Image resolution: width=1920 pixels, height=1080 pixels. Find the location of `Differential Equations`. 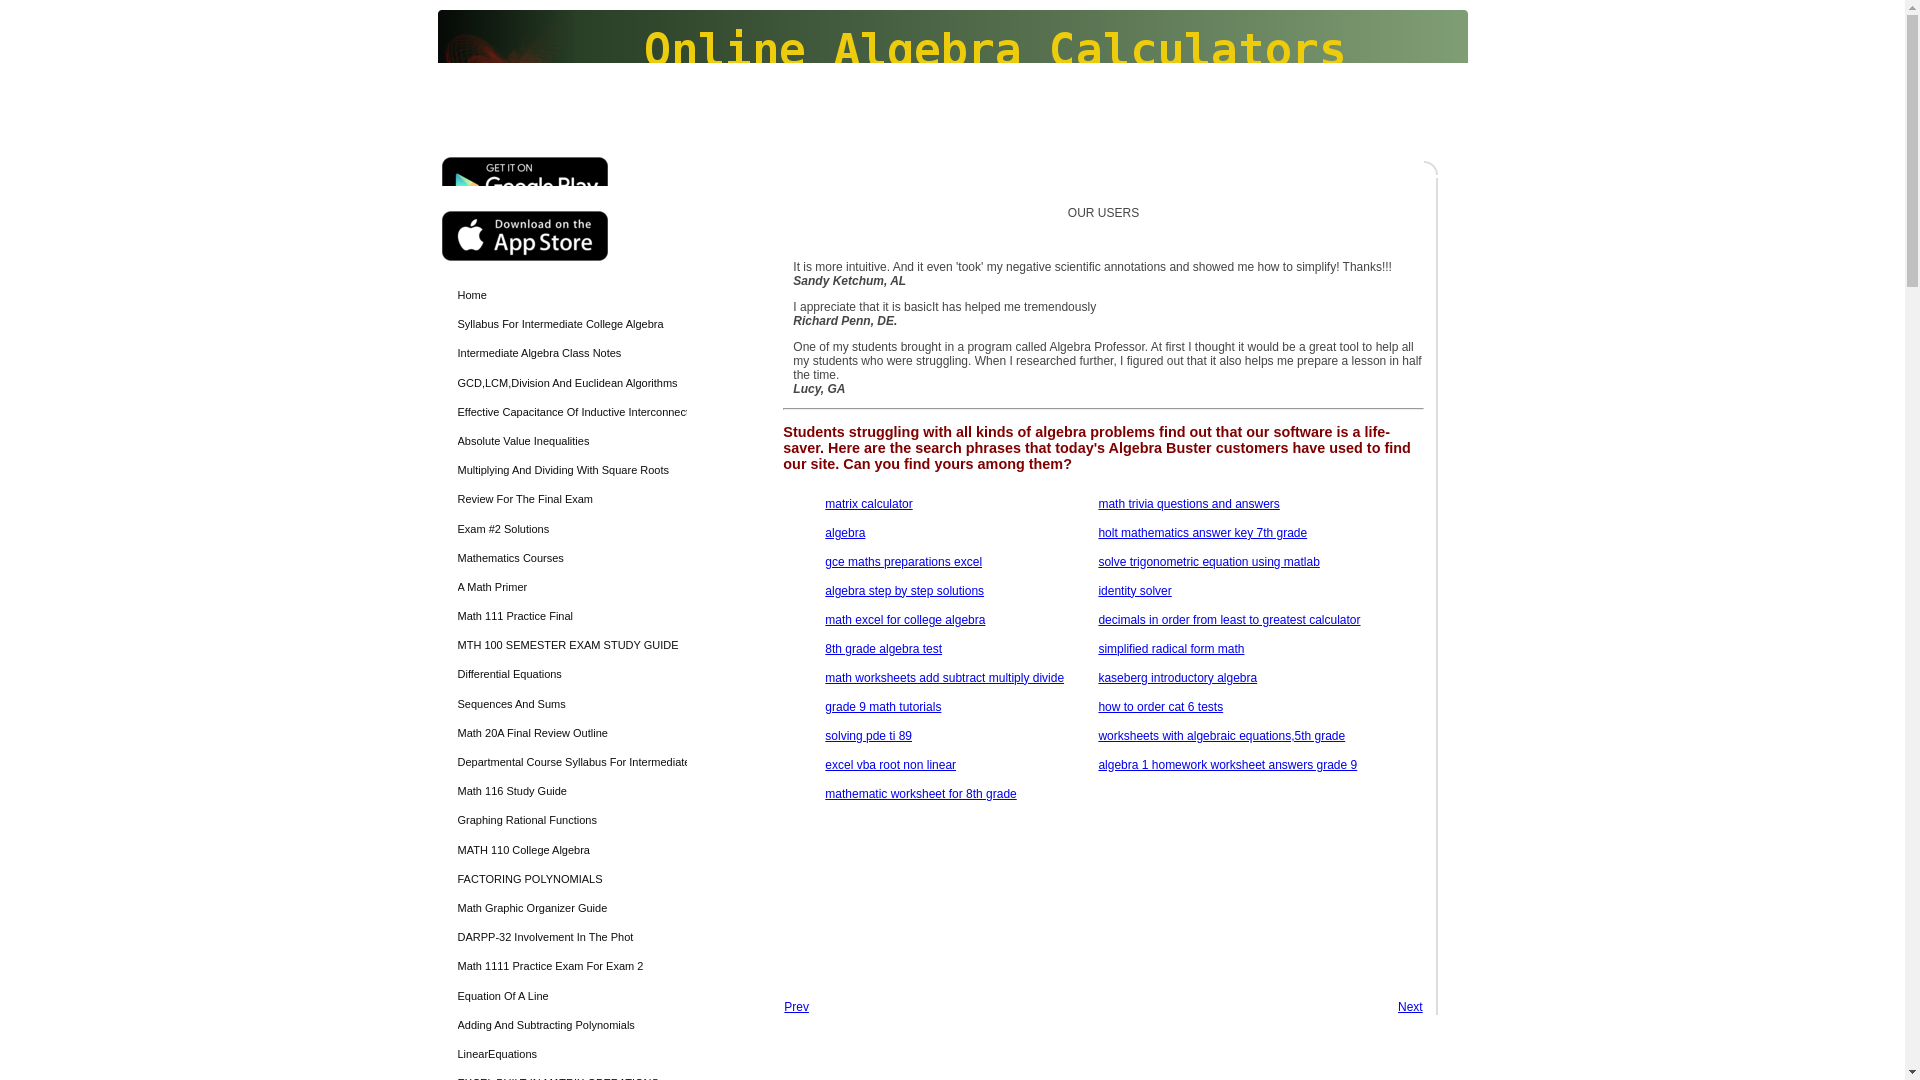

Differential Equations is located at coordinates (572, 674).